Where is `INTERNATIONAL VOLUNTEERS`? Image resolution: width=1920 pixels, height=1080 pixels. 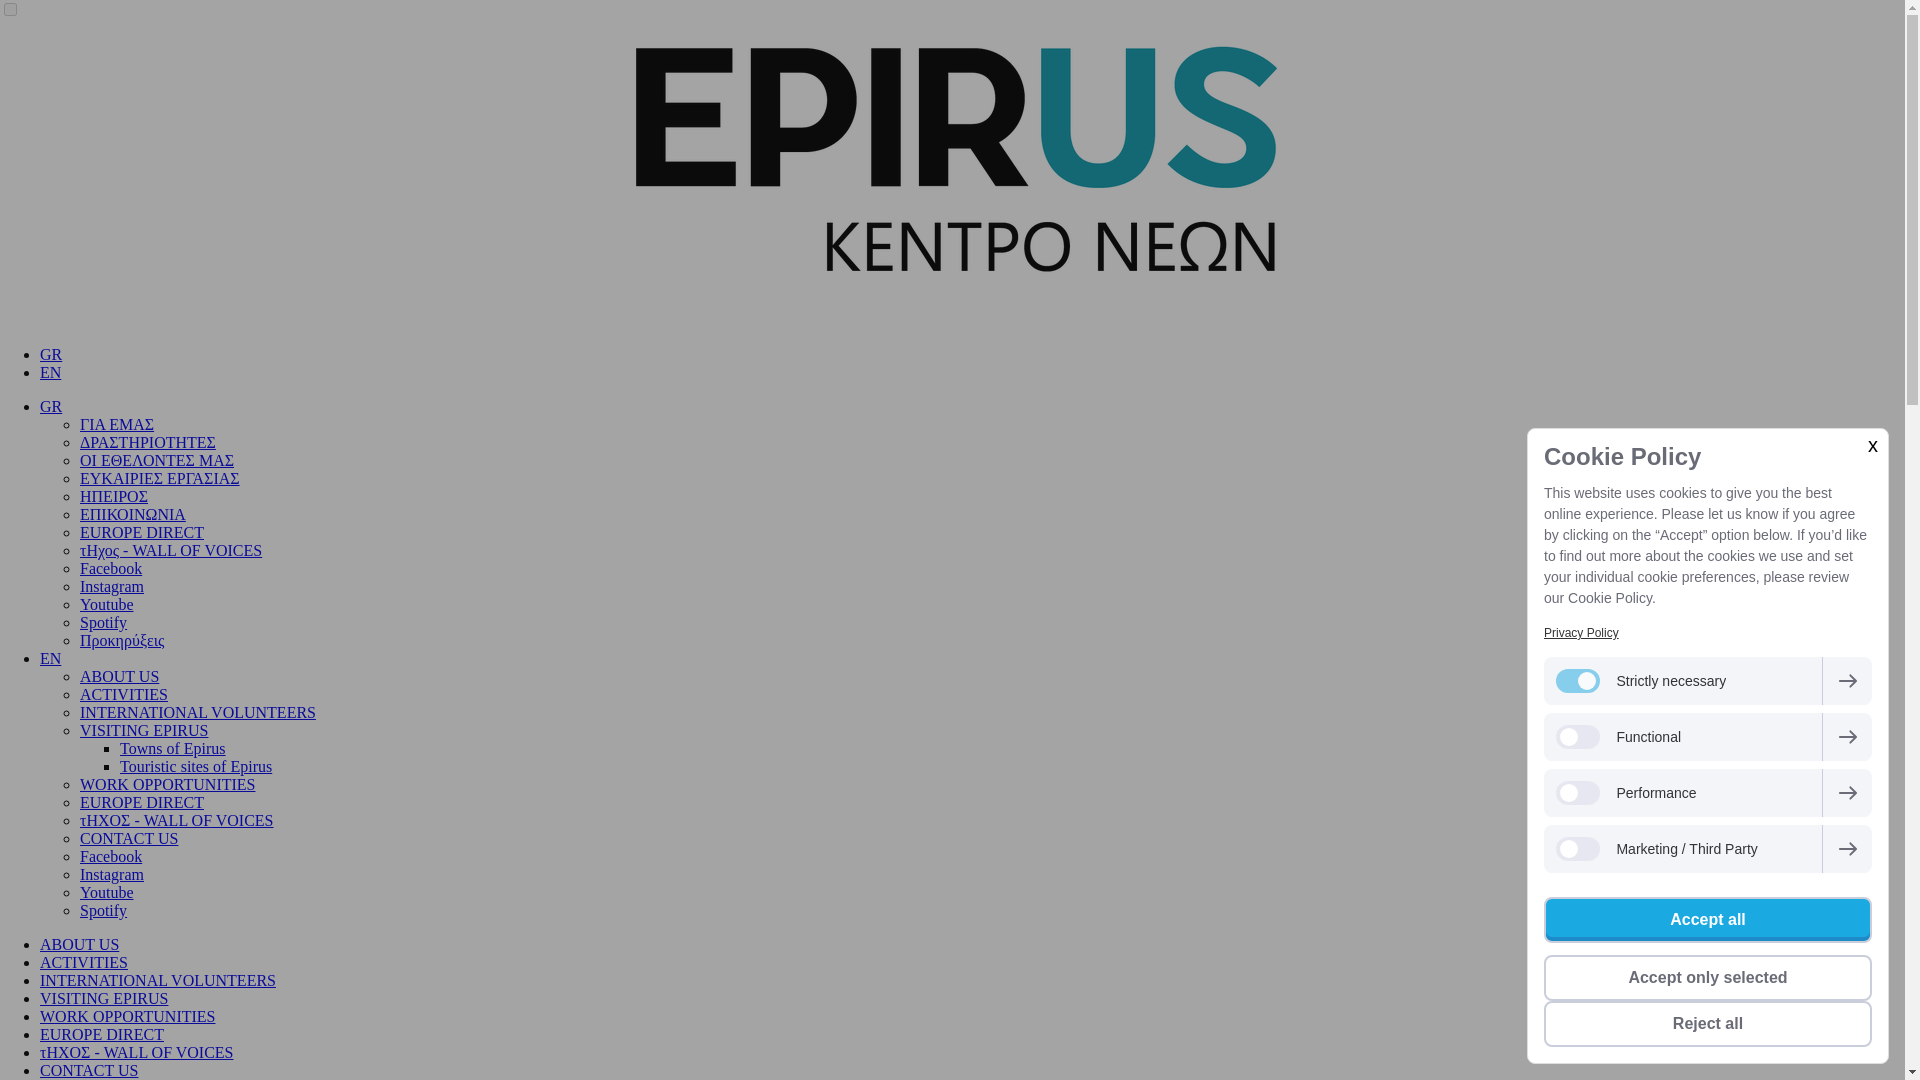 INTERNATIONAL VOLUNTEERS is located at coordinates (198, 712).